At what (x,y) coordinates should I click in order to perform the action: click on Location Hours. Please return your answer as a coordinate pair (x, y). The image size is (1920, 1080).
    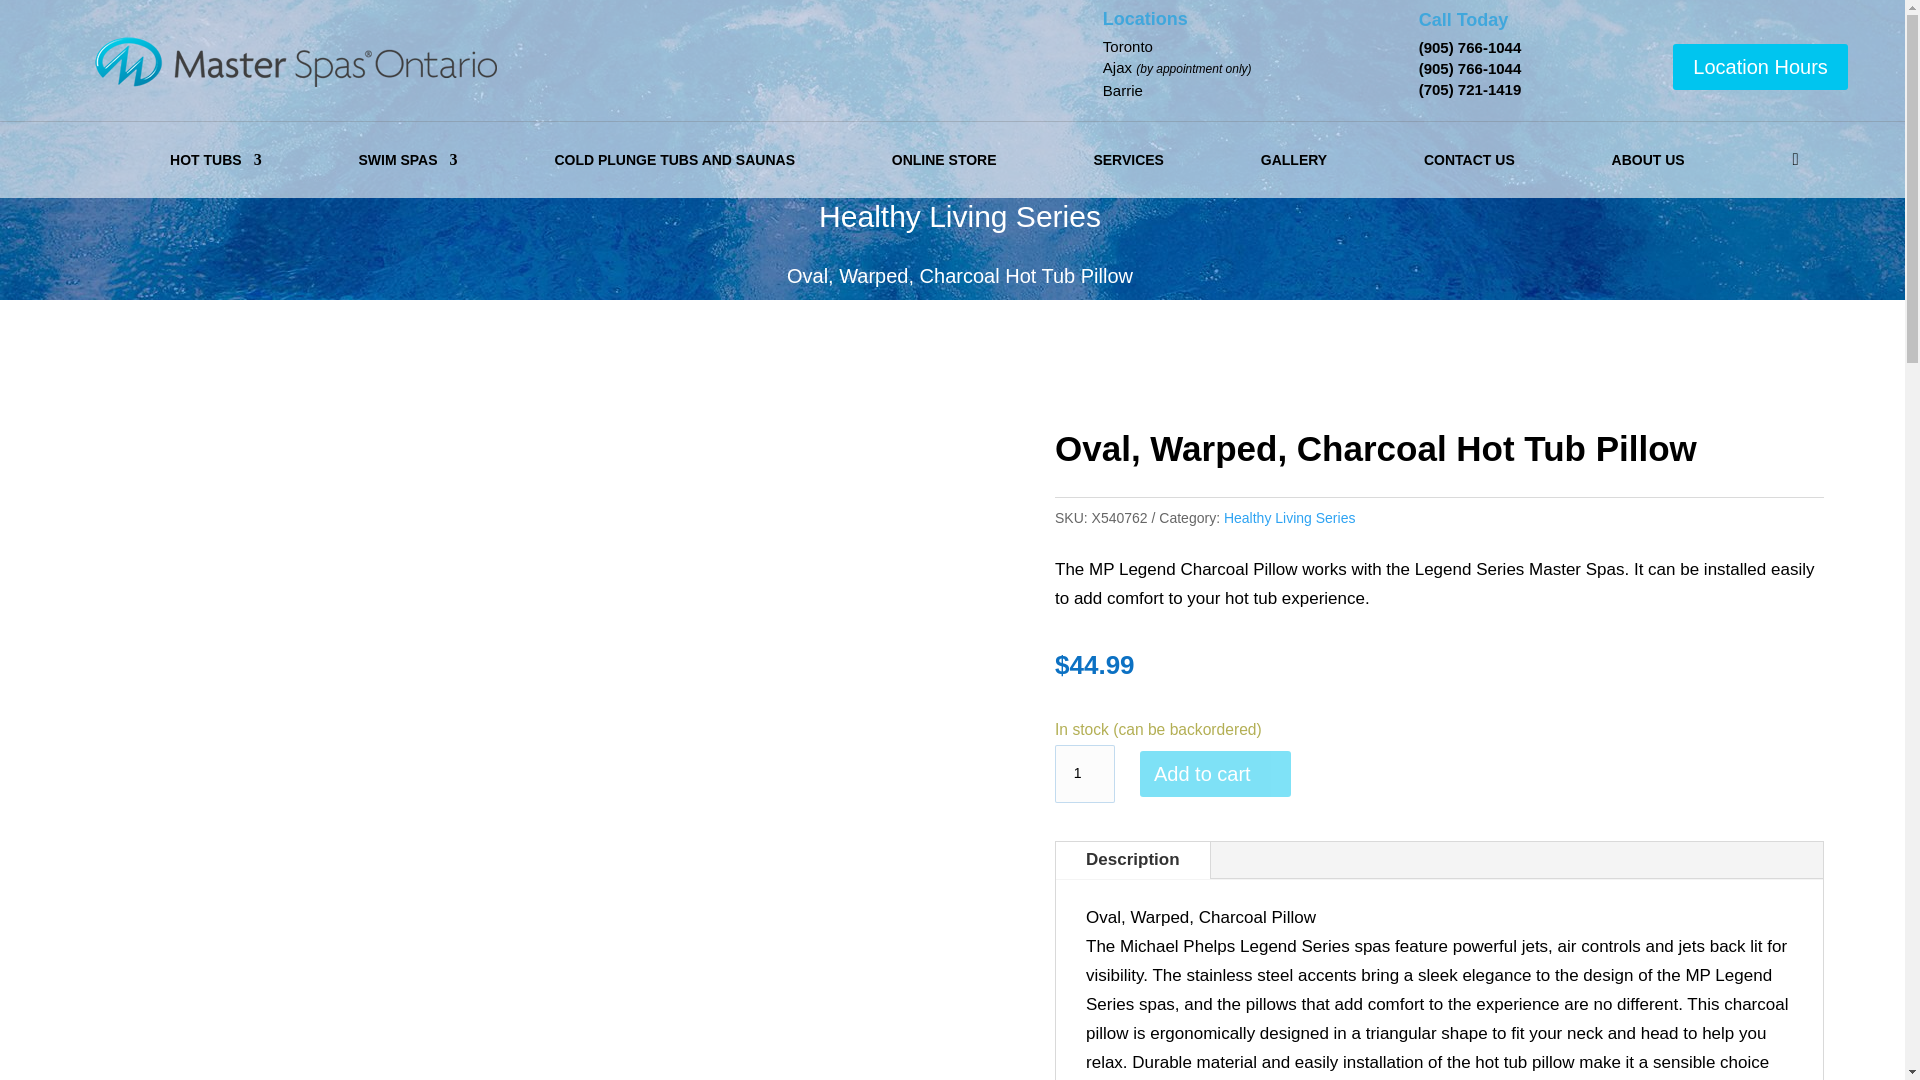
    Looking at the image, I should click on (1760, 66).